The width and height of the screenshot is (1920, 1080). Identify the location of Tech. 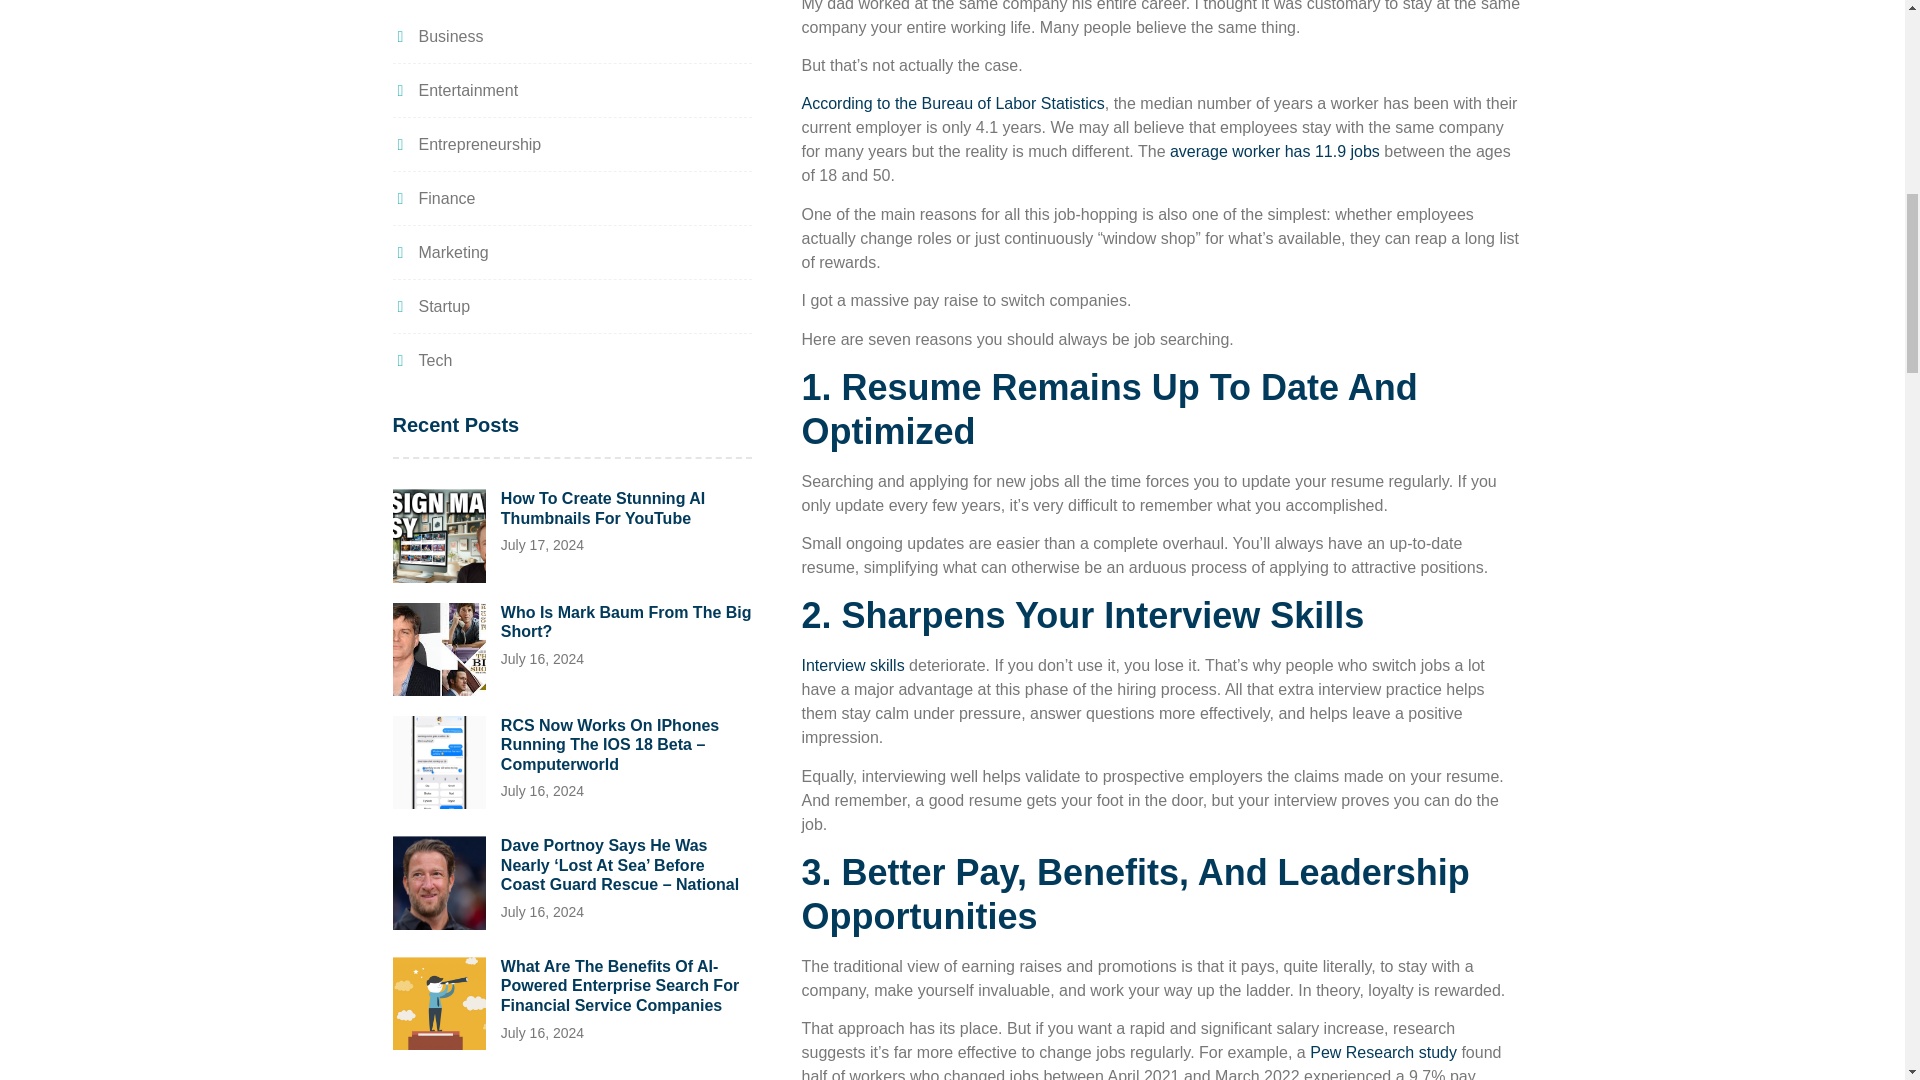
(421, 360).